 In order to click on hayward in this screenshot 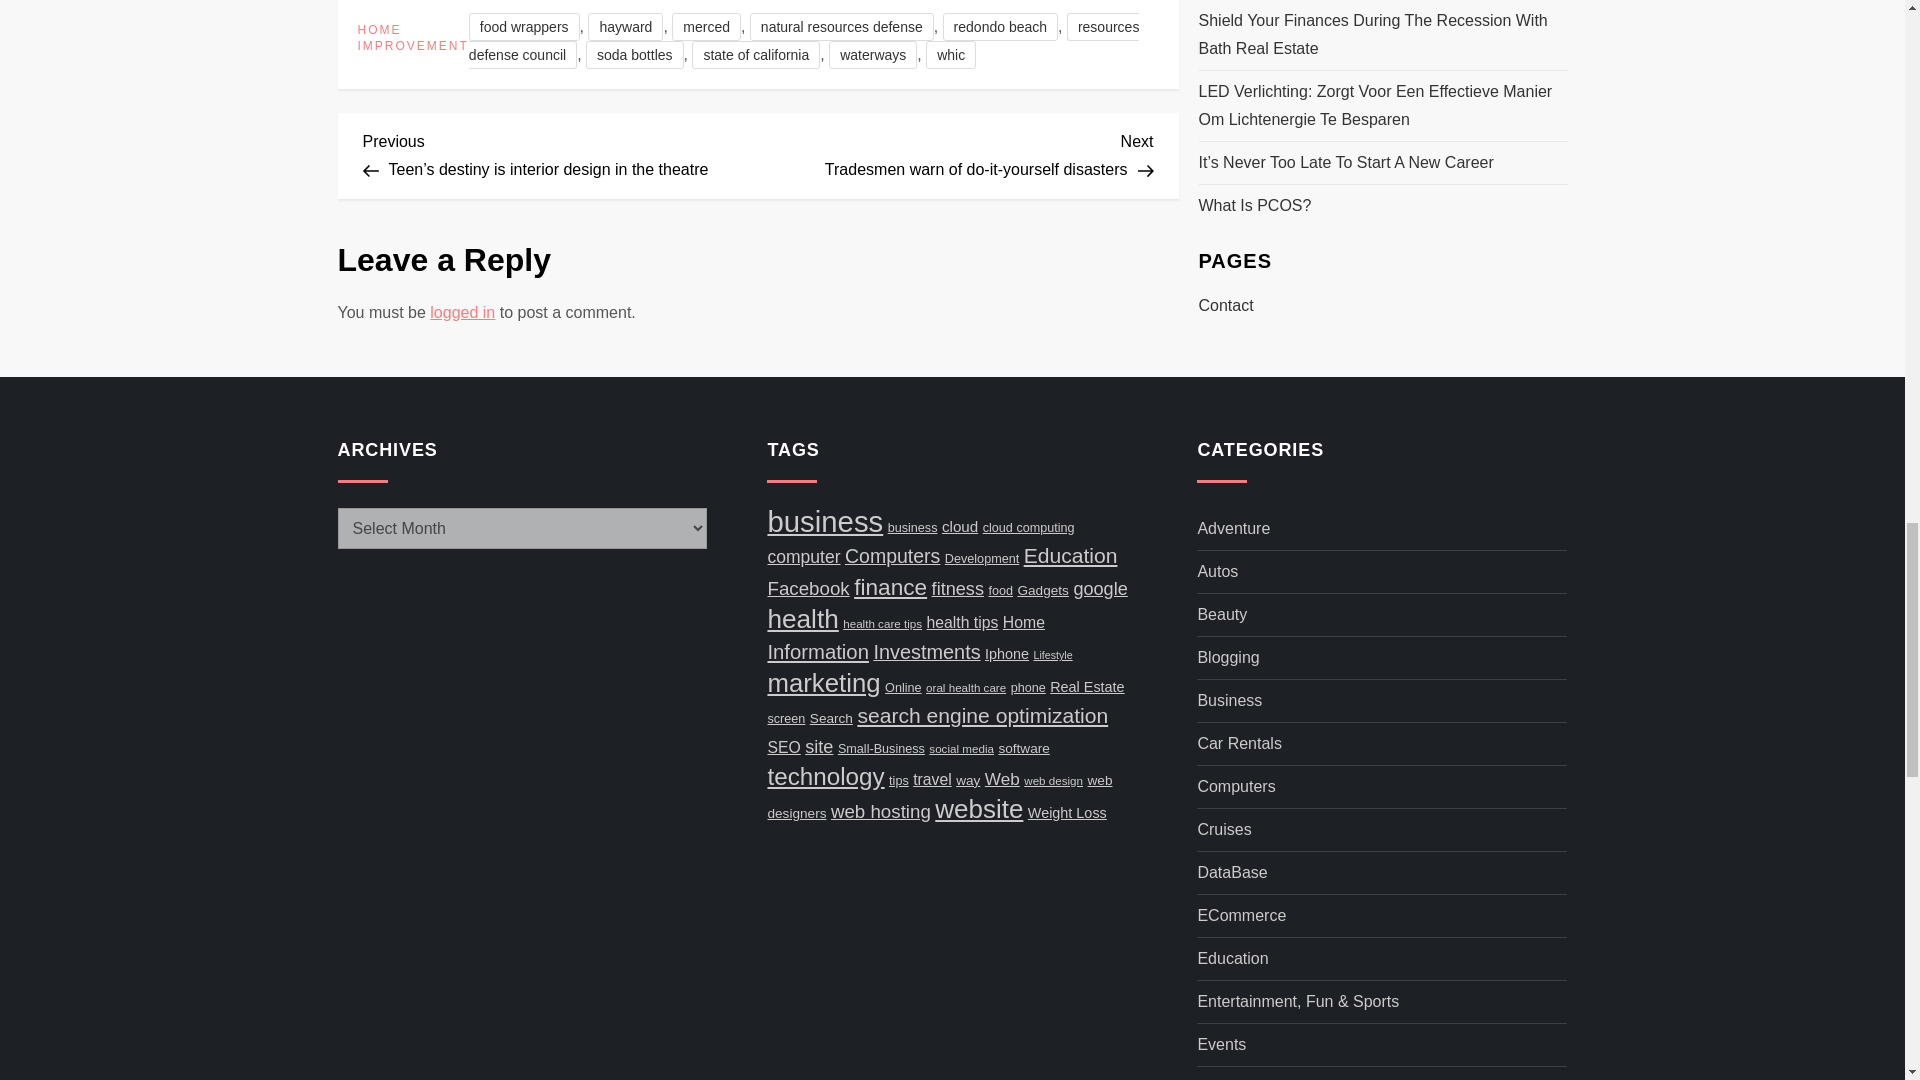, I will do `click(804, 40)`.